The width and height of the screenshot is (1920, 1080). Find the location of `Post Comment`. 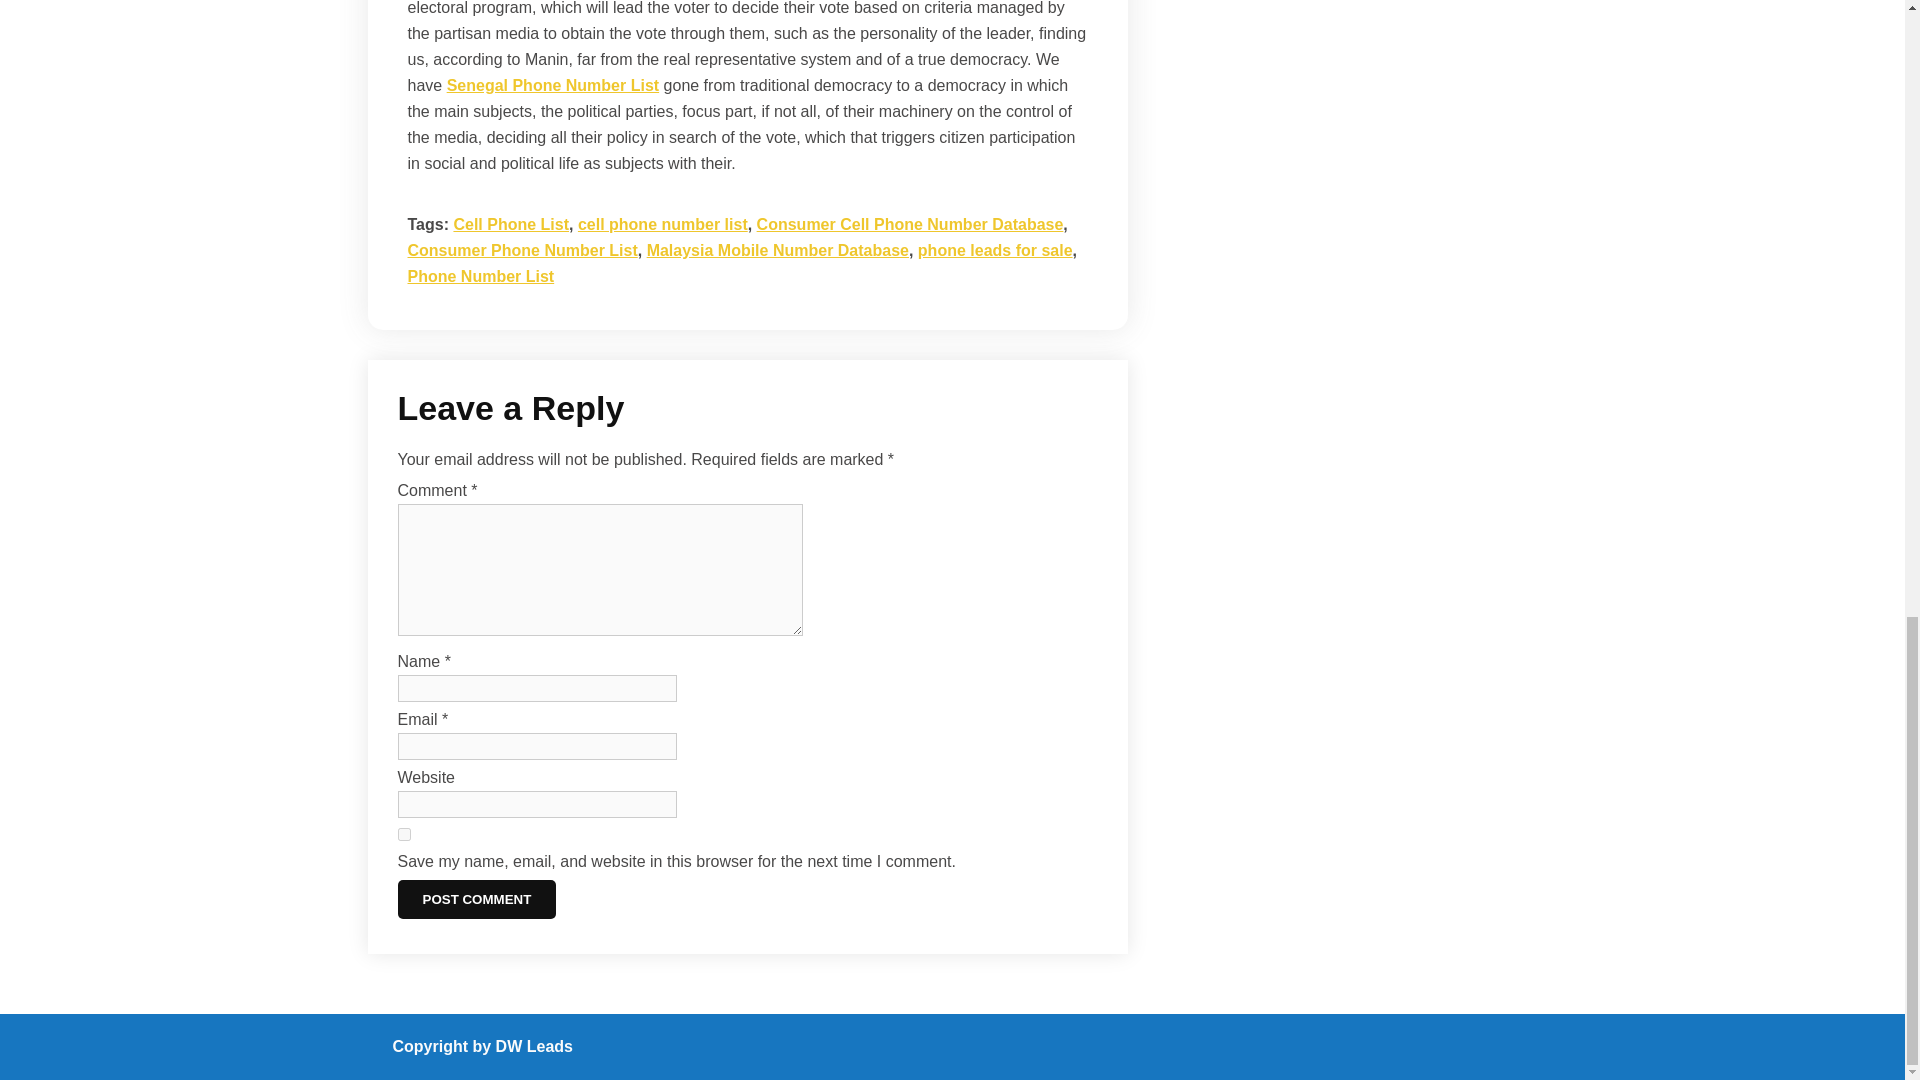

Post Comment is located at coordinates (476, 900).